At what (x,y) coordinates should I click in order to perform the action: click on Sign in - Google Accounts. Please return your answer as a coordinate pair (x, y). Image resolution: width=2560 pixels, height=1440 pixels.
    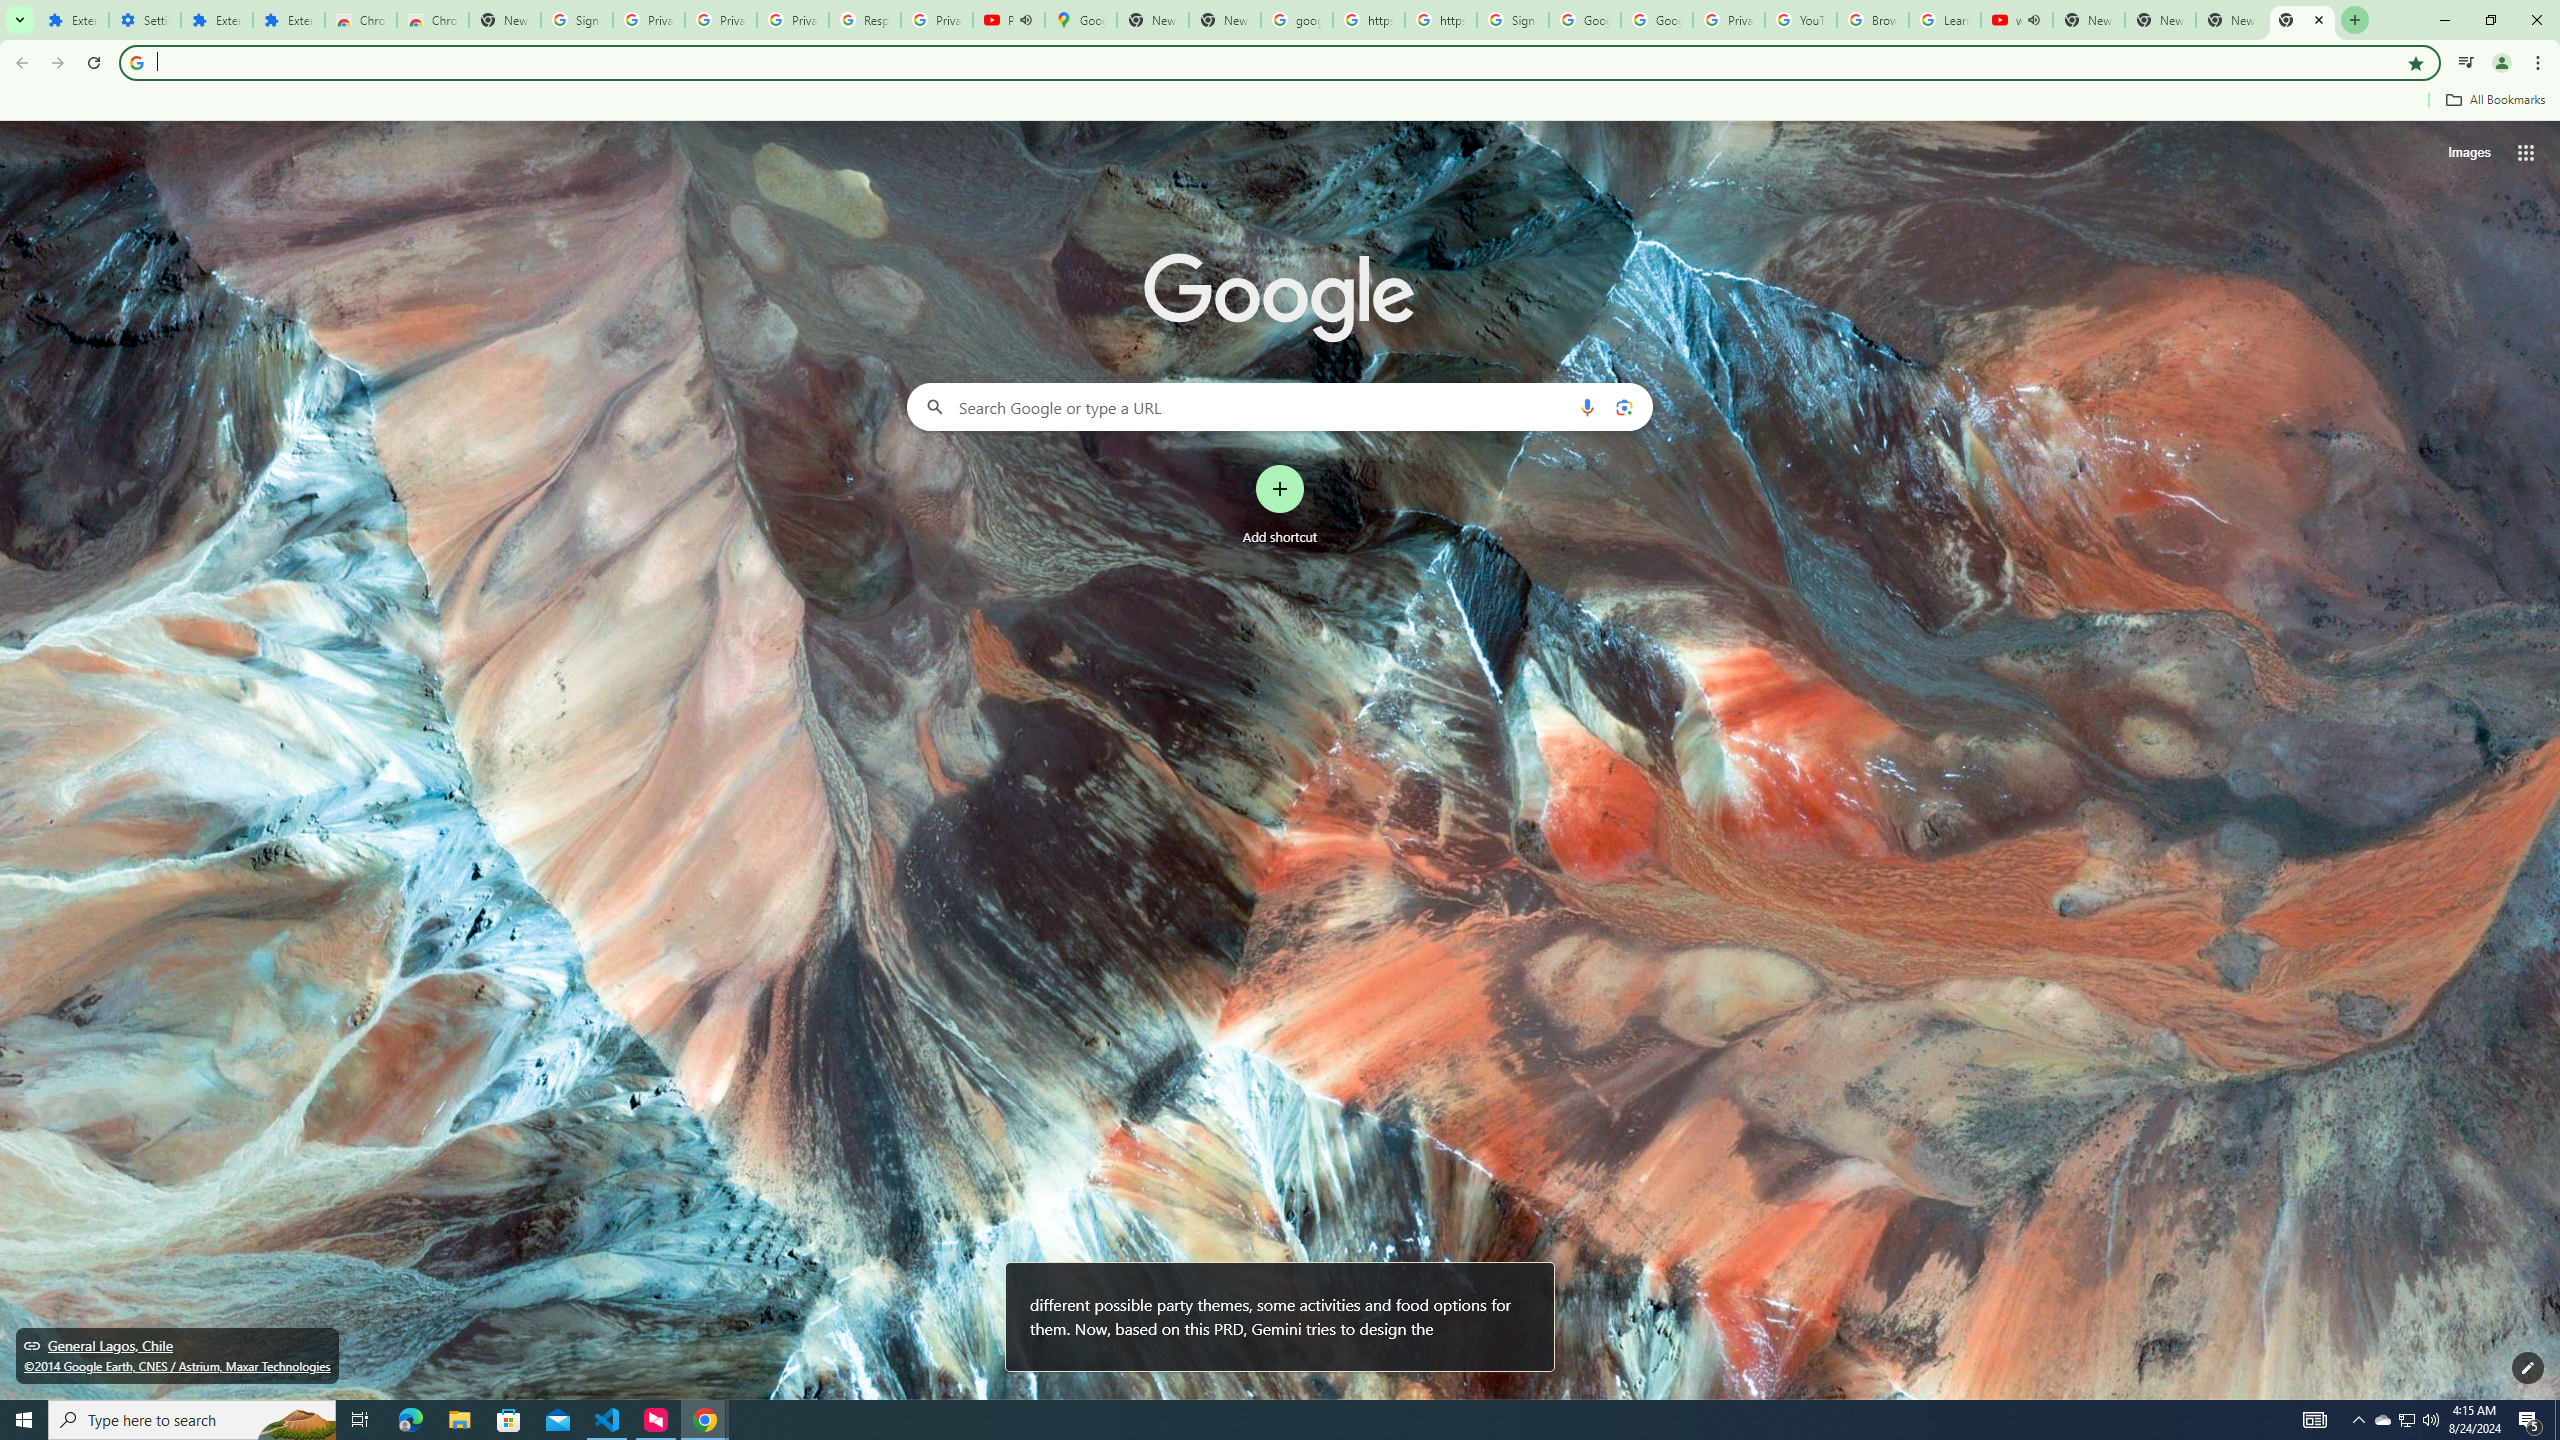
    Looking at the image, I should click on (577, 20).